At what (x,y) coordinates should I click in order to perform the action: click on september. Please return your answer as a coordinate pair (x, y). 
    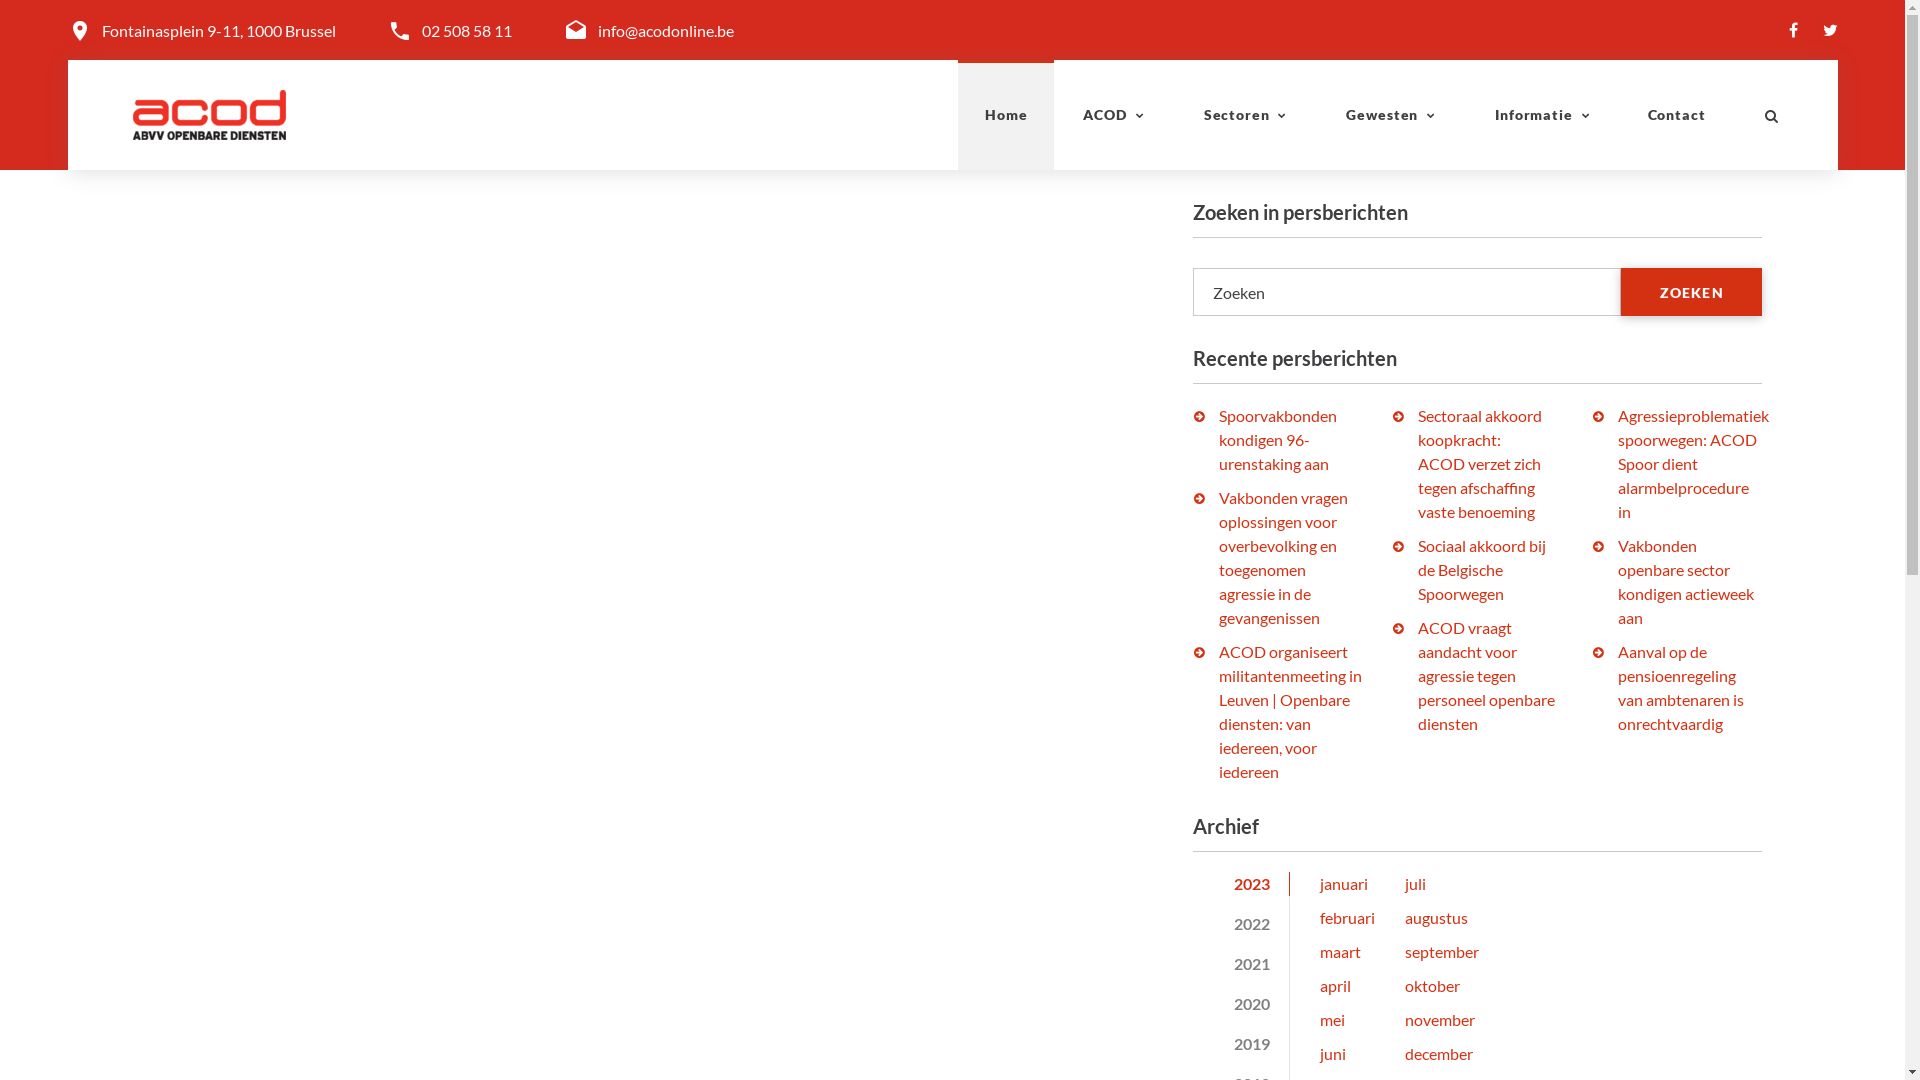
    Looking at the image, I should click on (1442, 952).